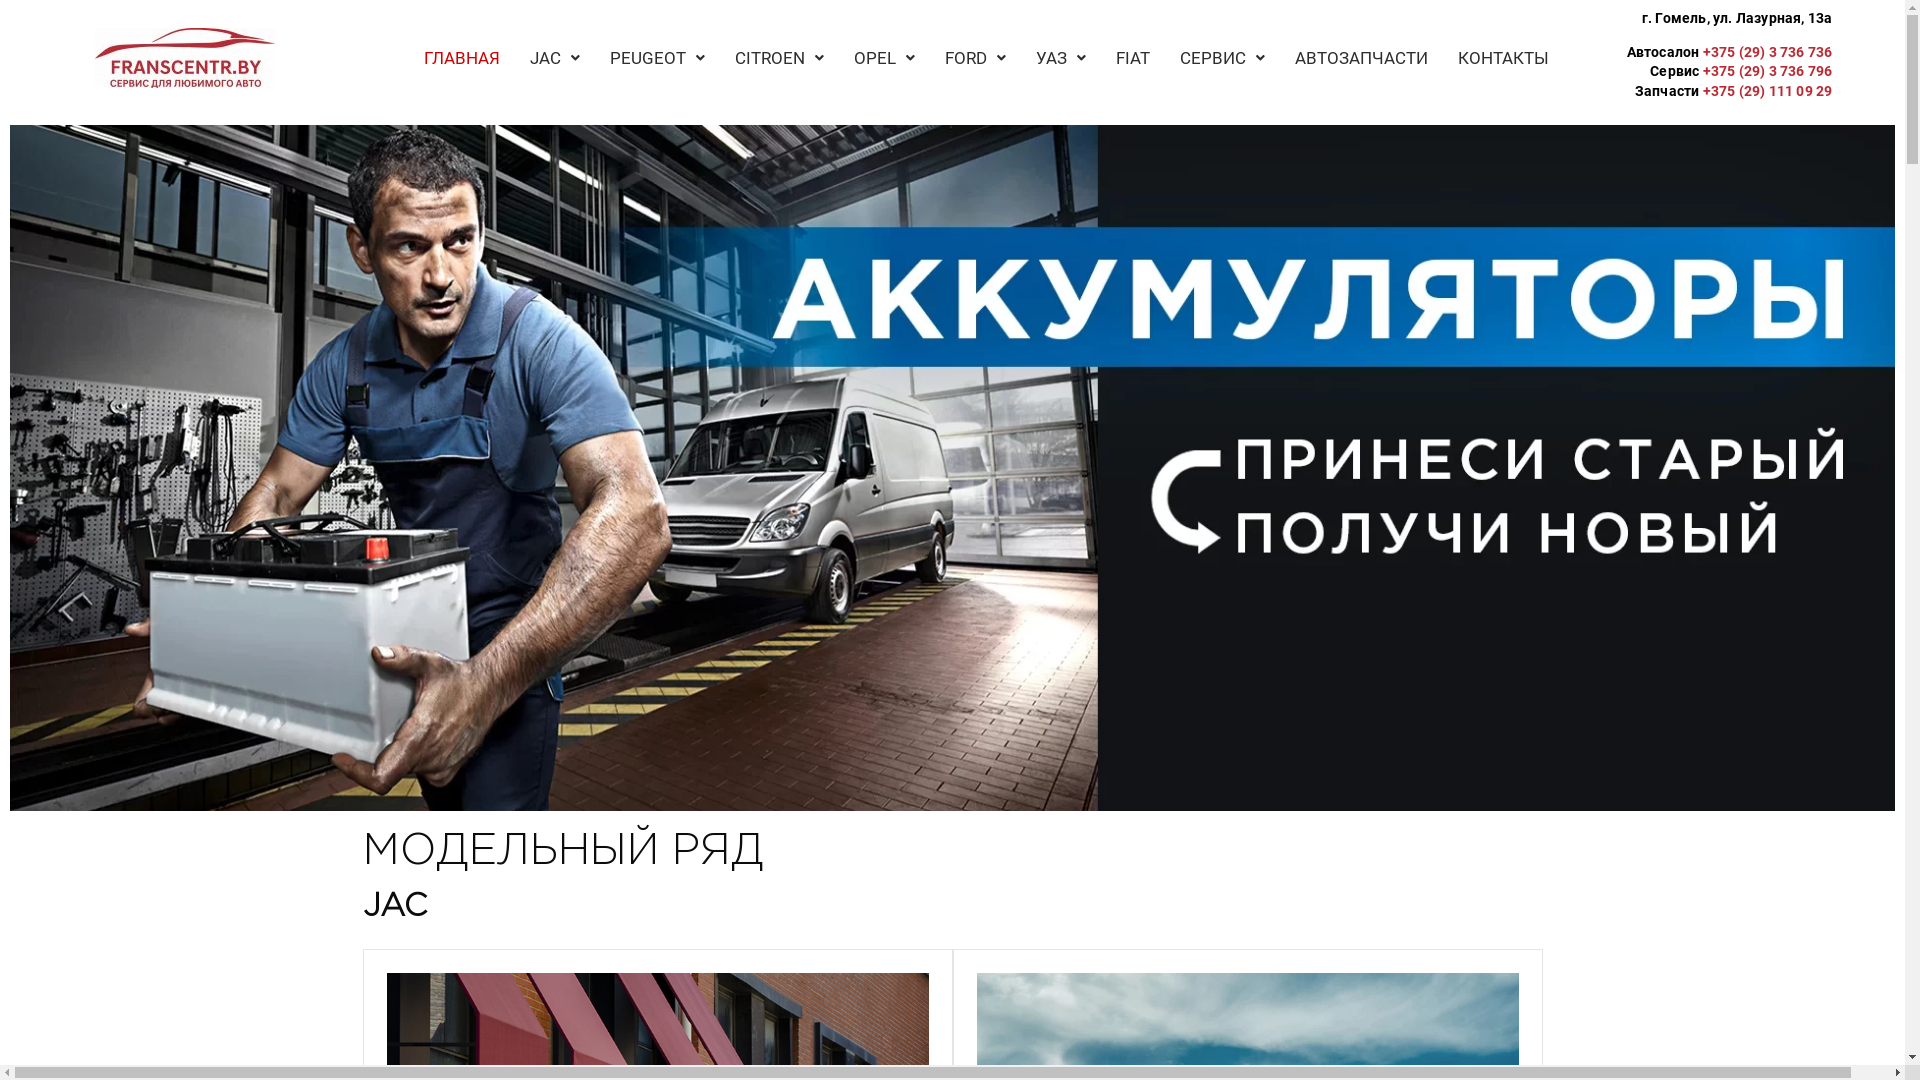 This screenshot has width=1920, height=1080. I want to click on +375 (29) 3 736 796, so click(1768, 71).